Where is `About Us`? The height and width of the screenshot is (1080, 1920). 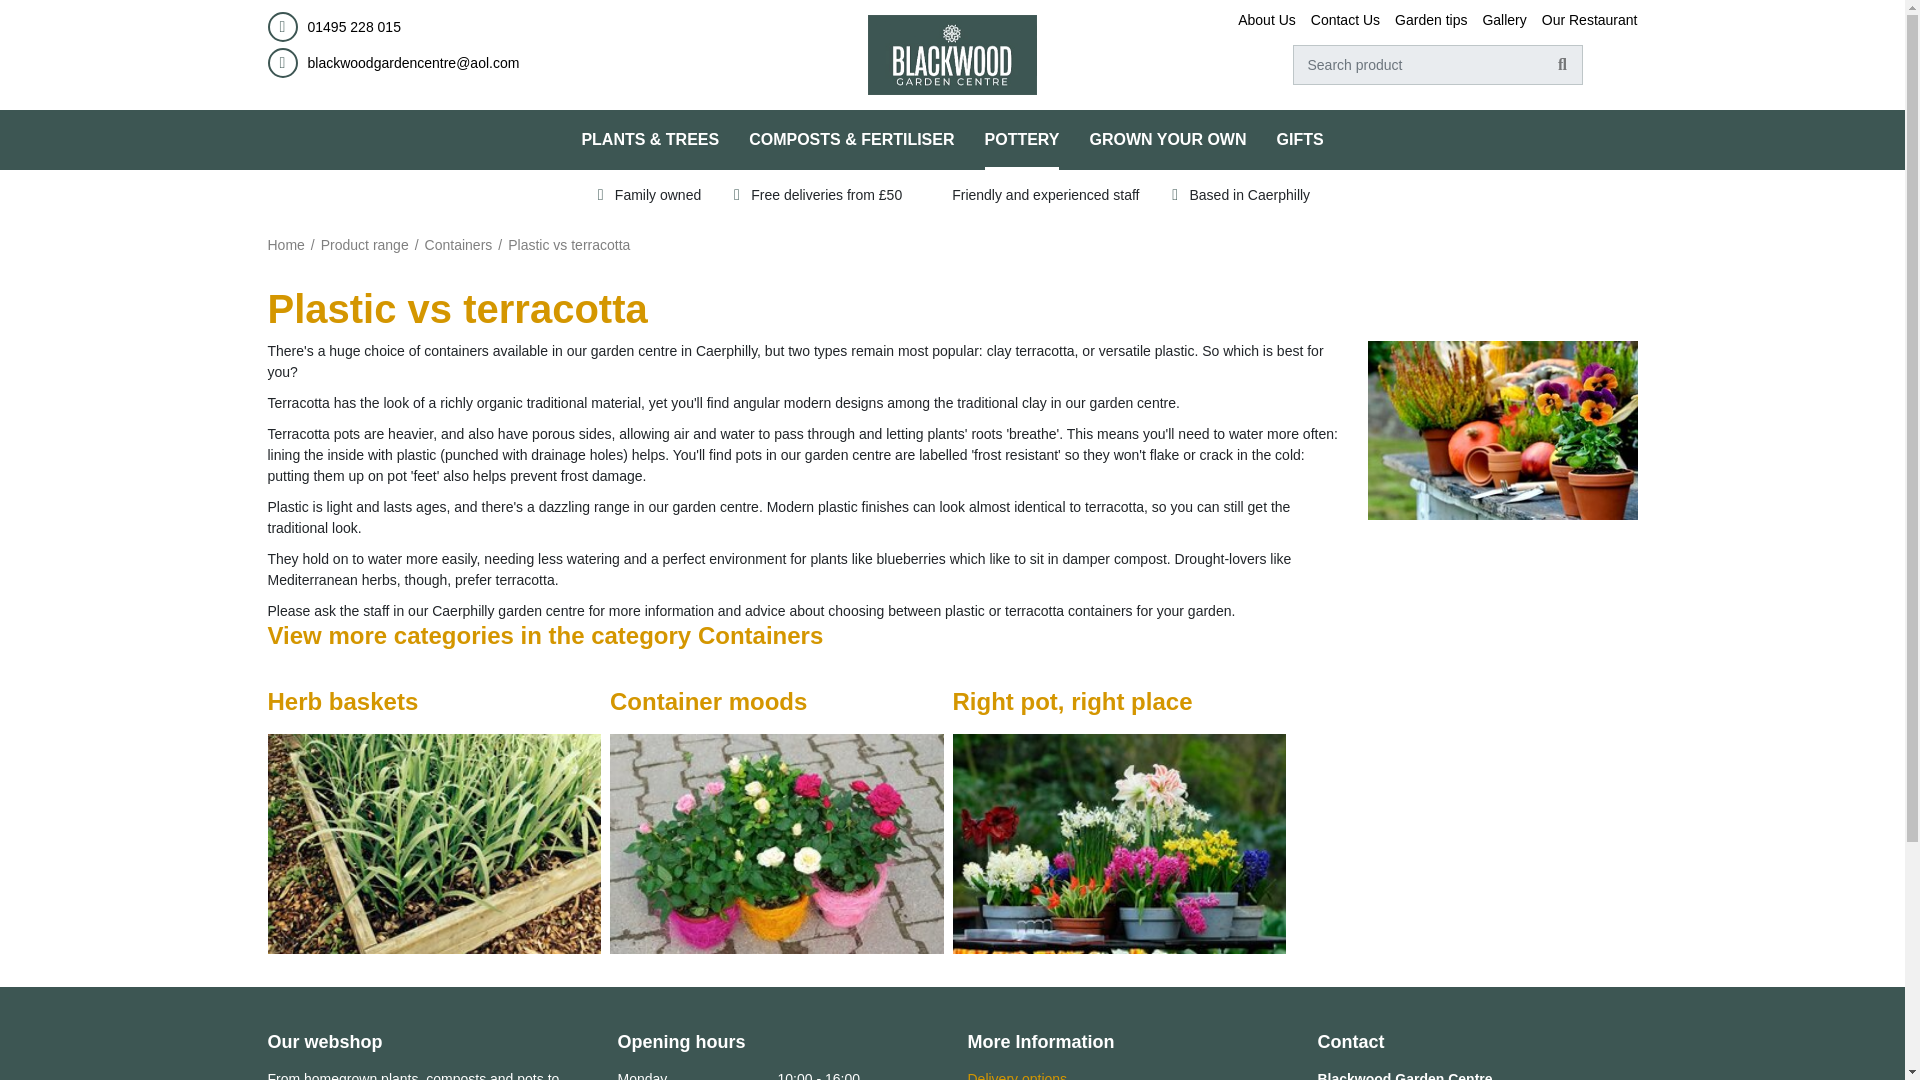
About Us is located at coordinates (1267, 20).